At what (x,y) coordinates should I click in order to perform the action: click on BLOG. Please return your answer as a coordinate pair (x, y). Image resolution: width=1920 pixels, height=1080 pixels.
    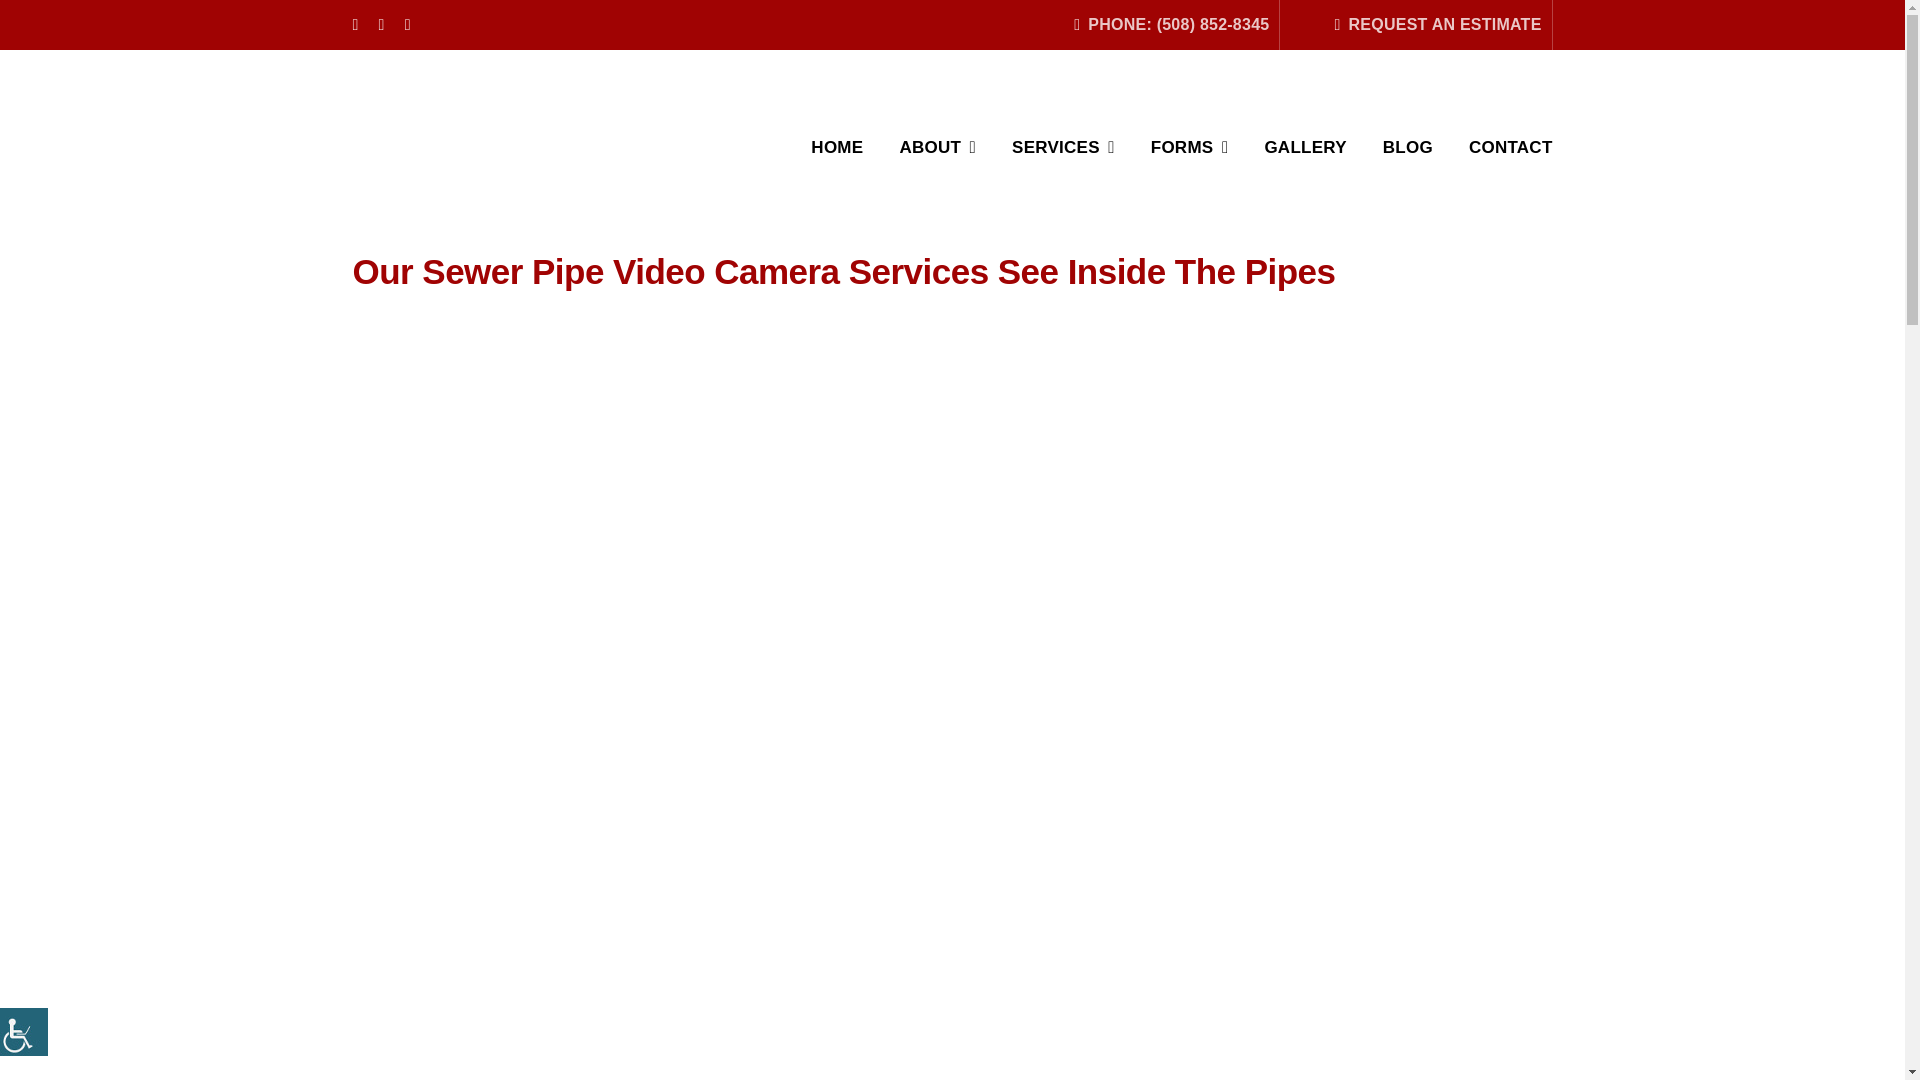
    Looking at the image, I should click on (1407, 148).